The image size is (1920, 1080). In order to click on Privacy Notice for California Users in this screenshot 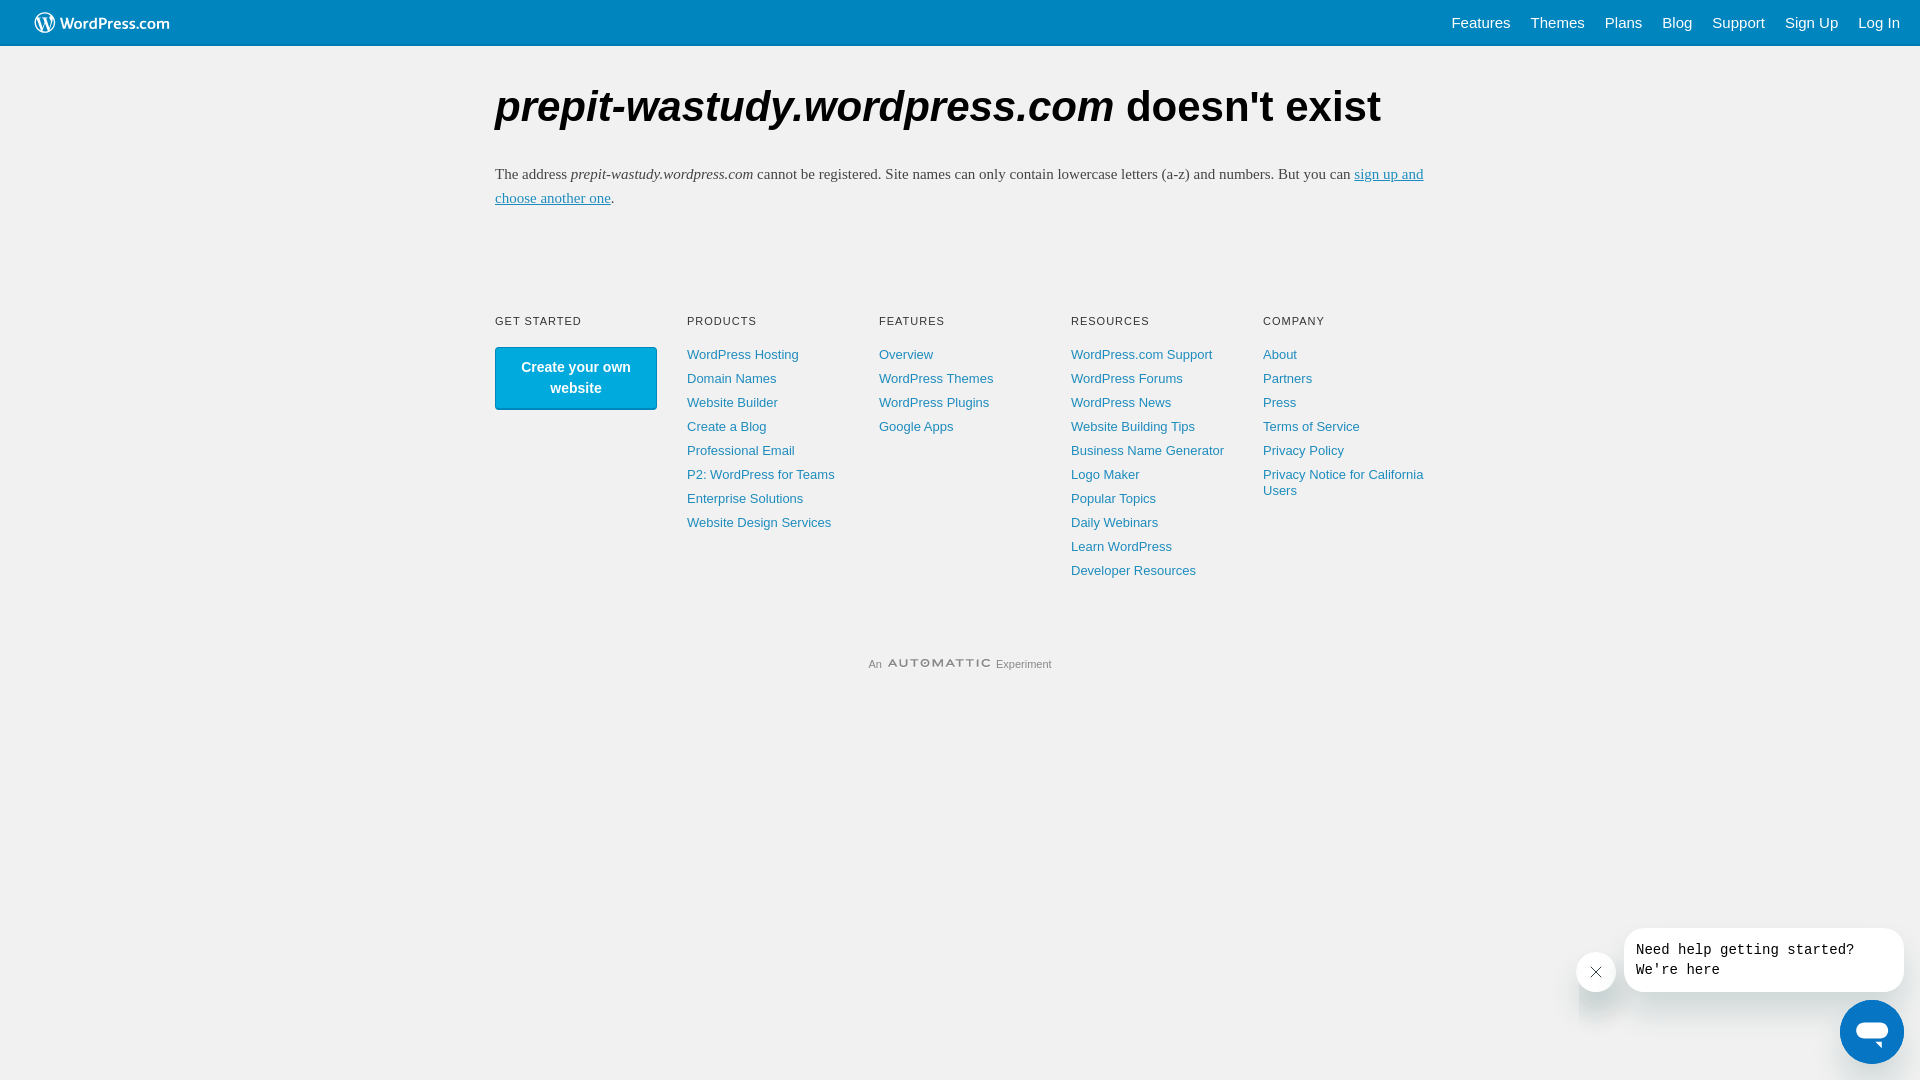, I will do `click(1343, 482)`.